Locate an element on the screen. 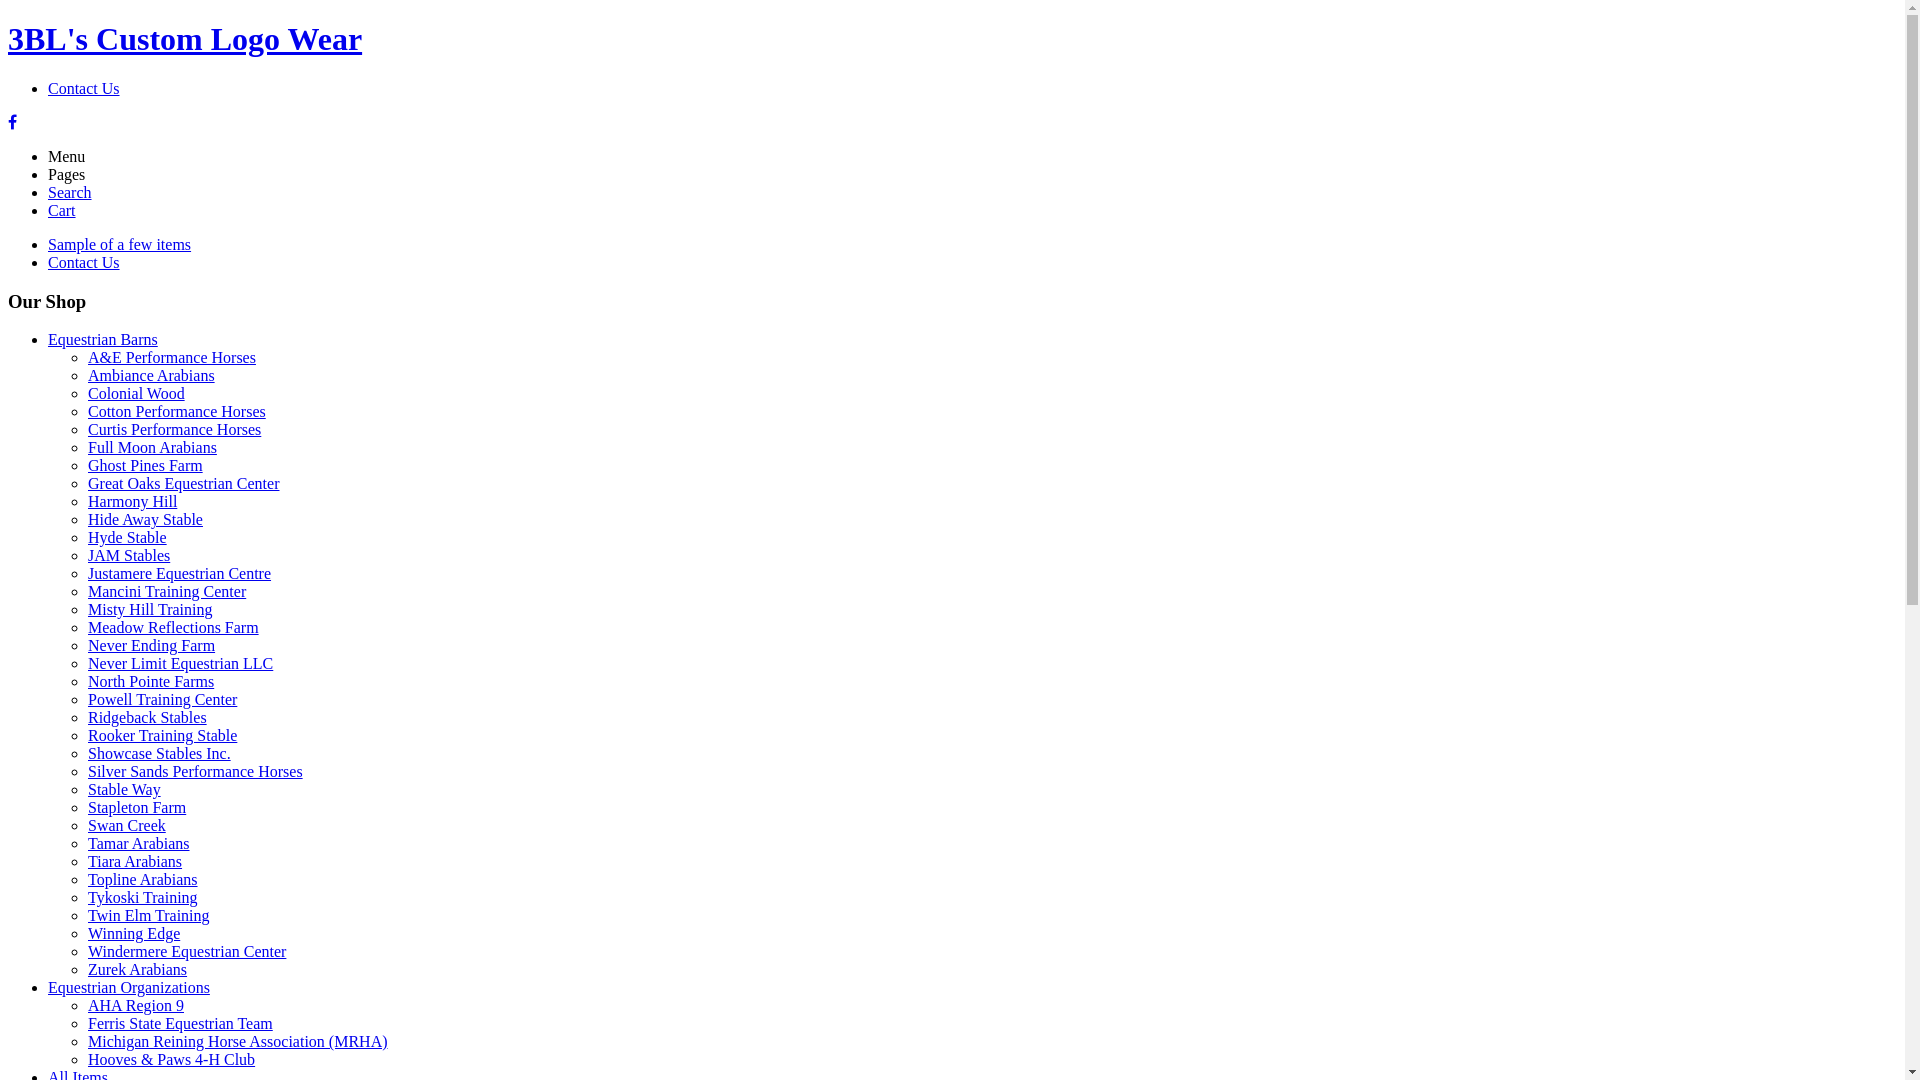 The image size is (1920, 1080). Powell Training Center is located at coordinates (162, 700).